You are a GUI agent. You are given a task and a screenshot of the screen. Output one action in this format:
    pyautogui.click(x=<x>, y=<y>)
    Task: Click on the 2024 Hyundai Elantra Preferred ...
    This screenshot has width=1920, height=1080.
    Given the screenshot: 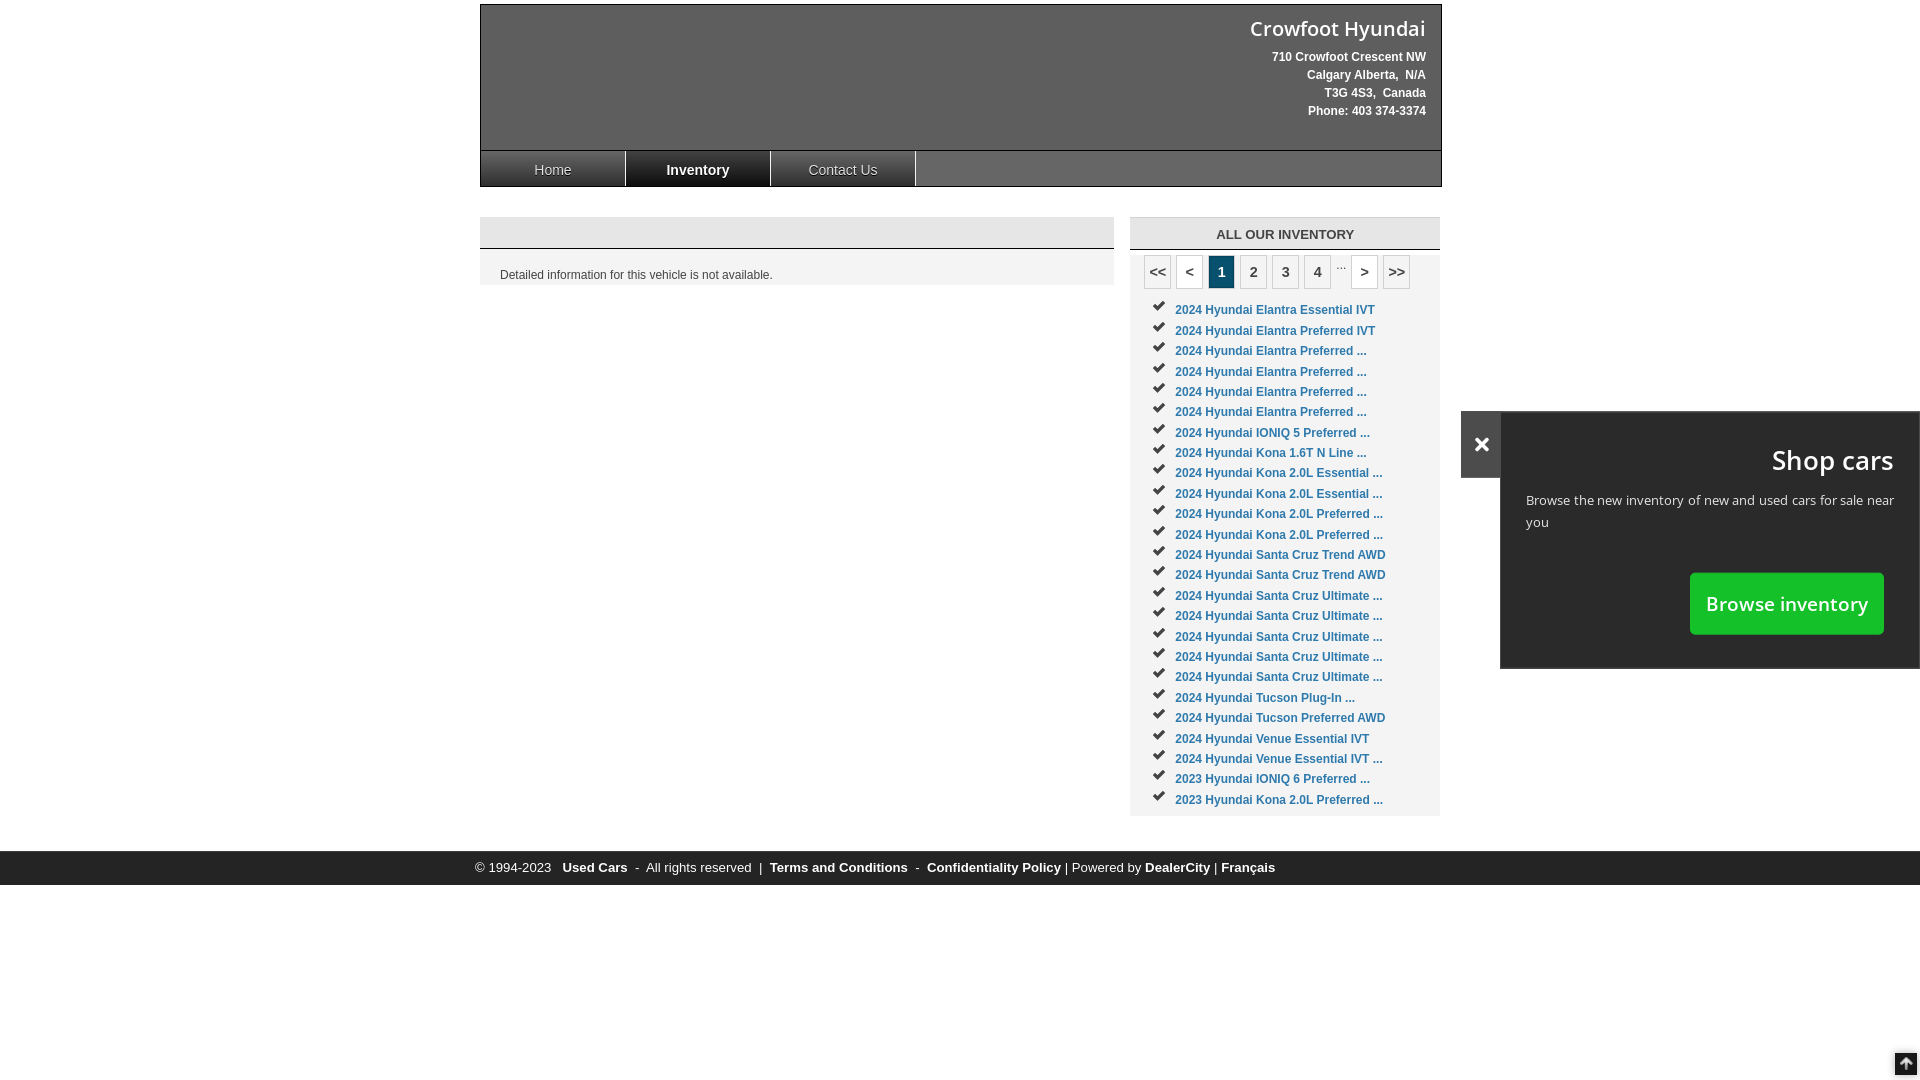 What is the action you would take?
    pyautogui.click(x=1270, y=392)
    